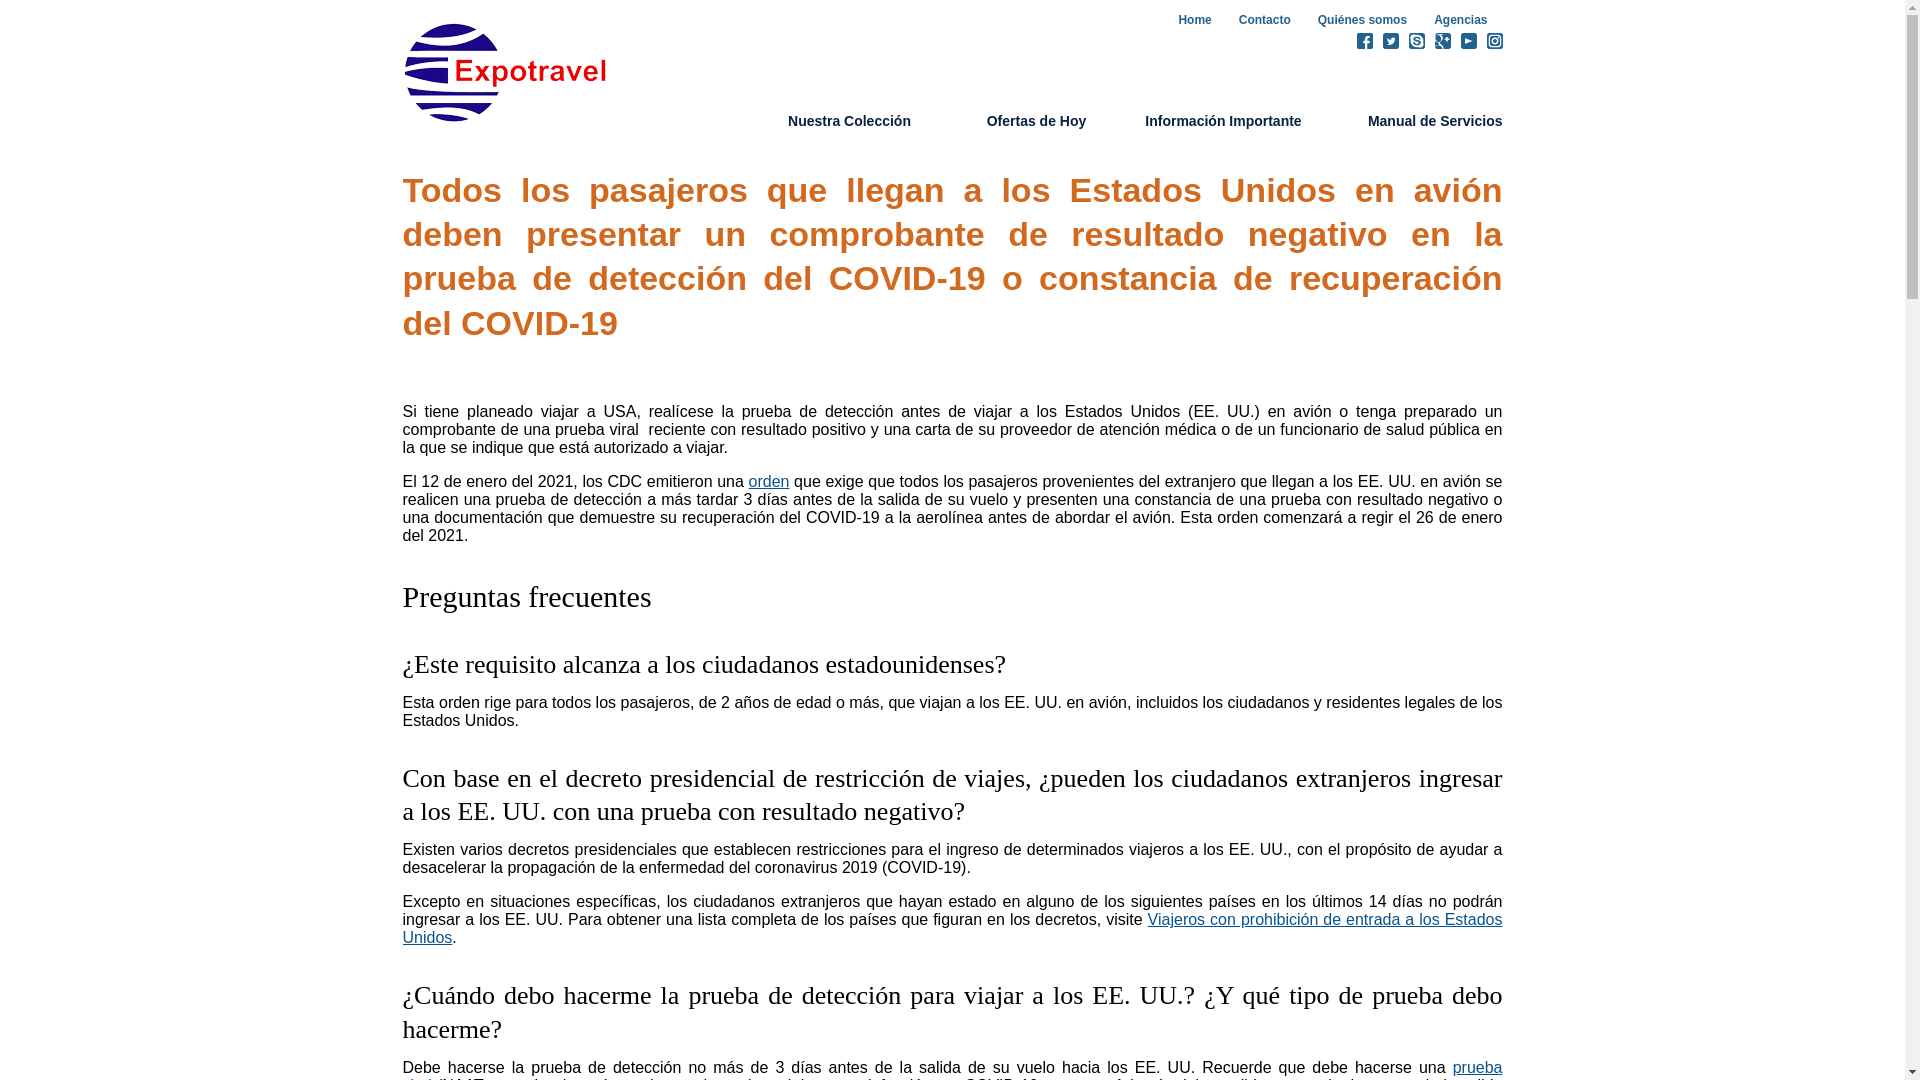 This screenshot has width=1920, height=1080. I want to click on Ofertas de Hoy, so click(1037, 121).